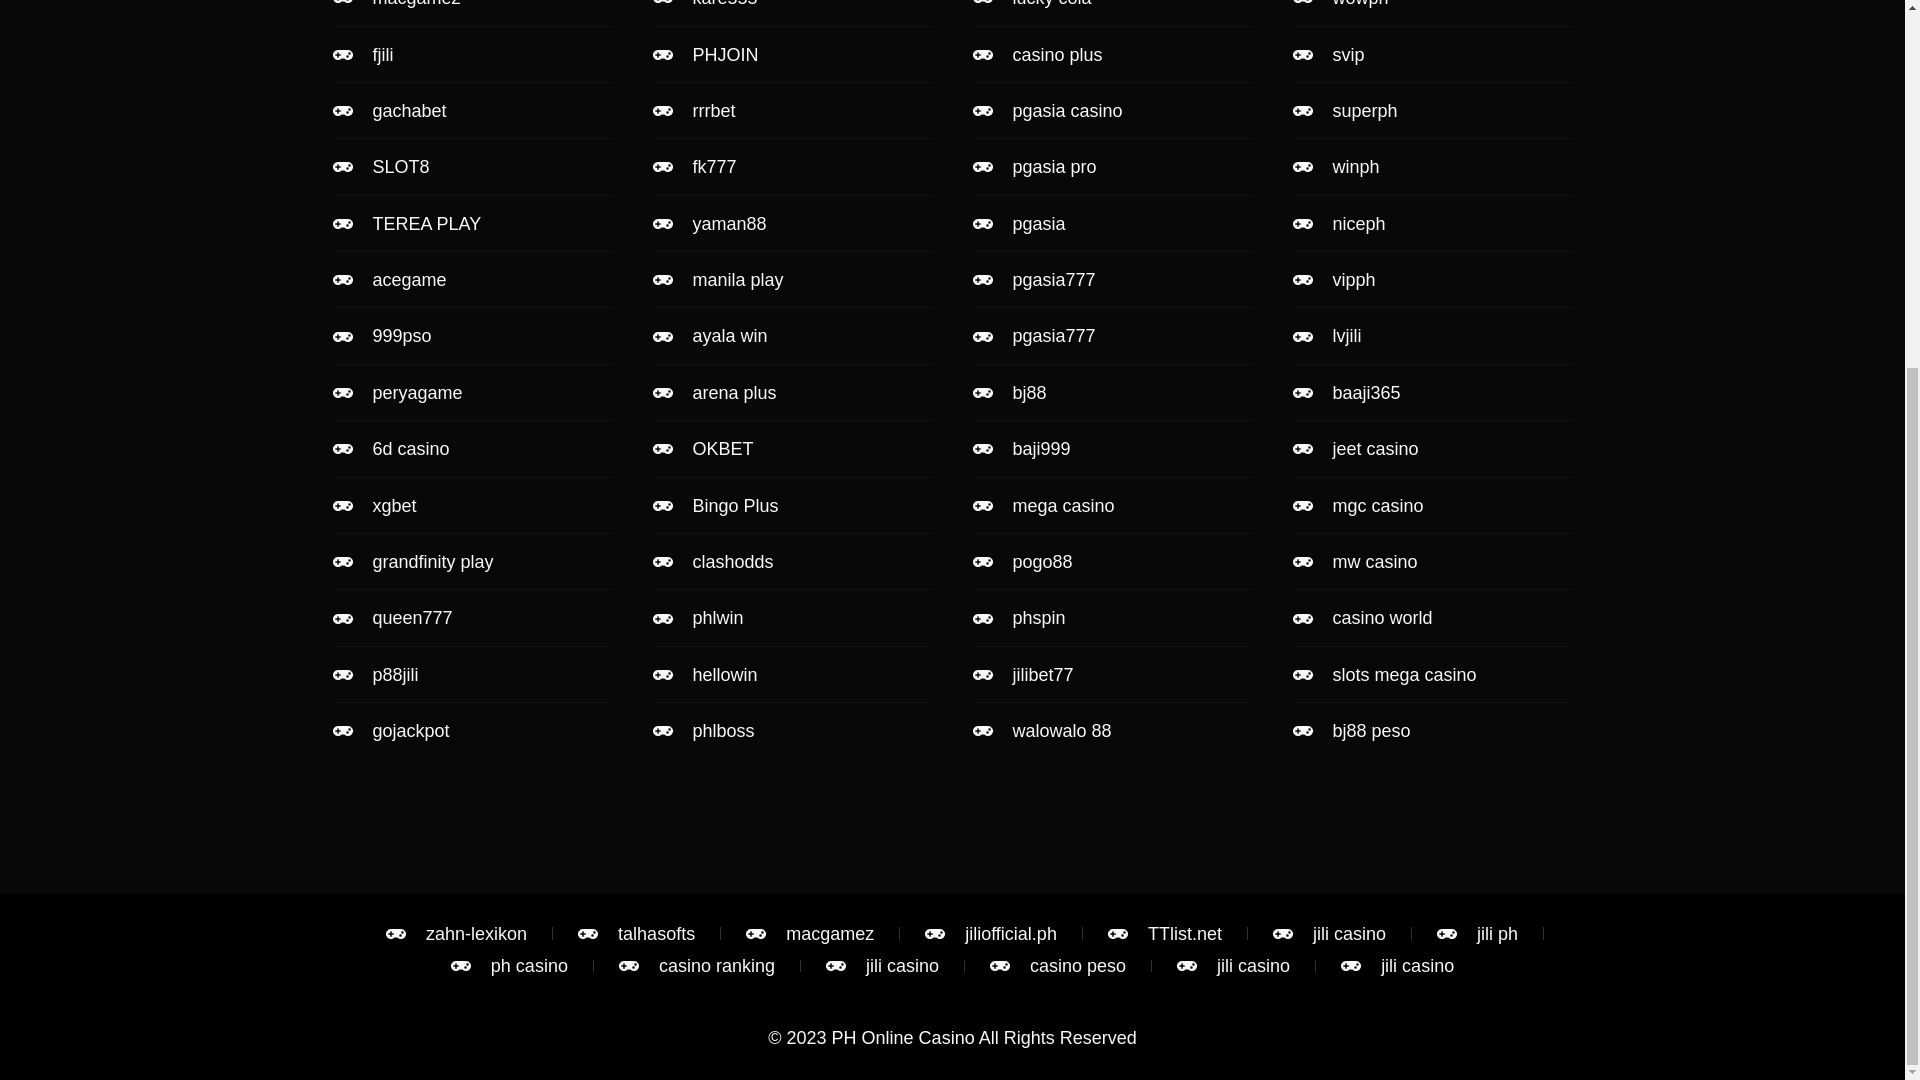 The width and height of the screenshot is (1920, 1080). What do you see at coordinates (472, 506) in the screenshot?
I see `xgbet` at bounding box center [472, 506].